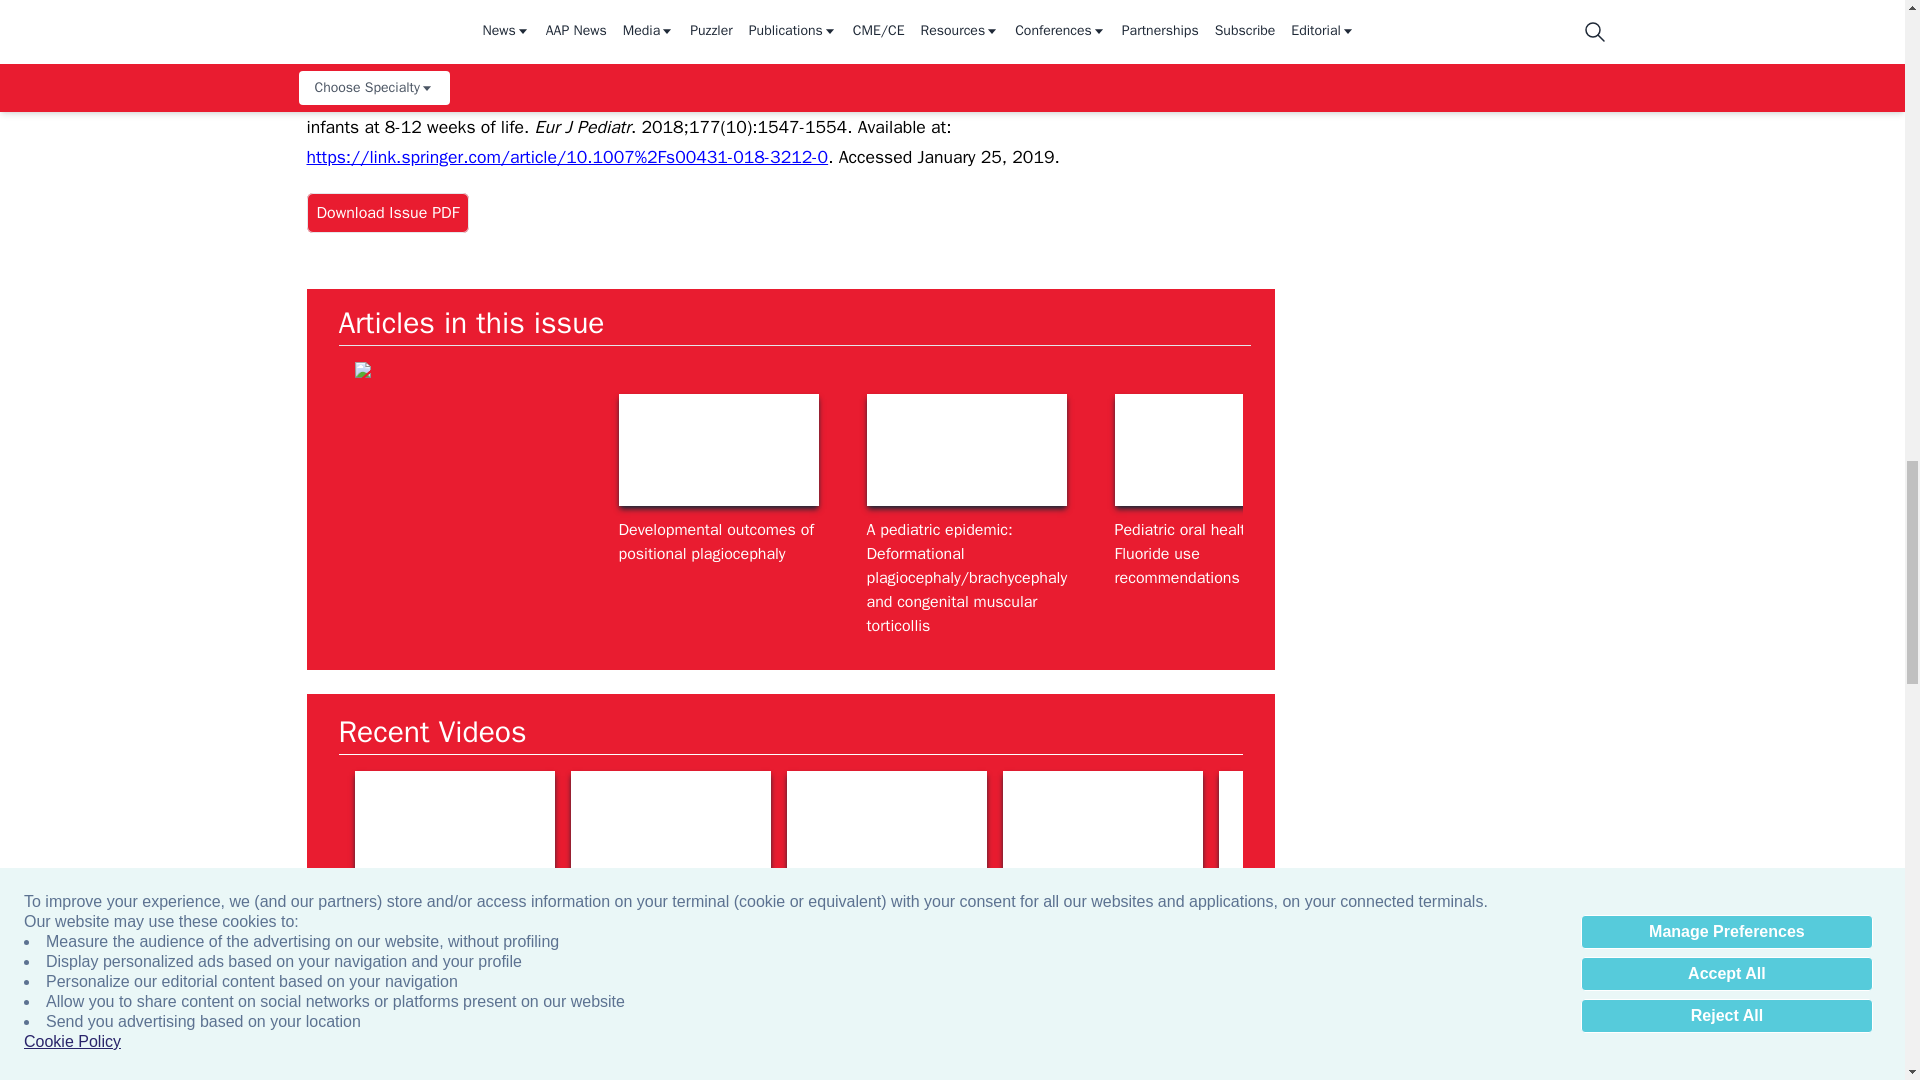 This screenshot has height=1080, width=1920. I want to click on New therapeutic measure to combat influenza, so click(1462, 450).